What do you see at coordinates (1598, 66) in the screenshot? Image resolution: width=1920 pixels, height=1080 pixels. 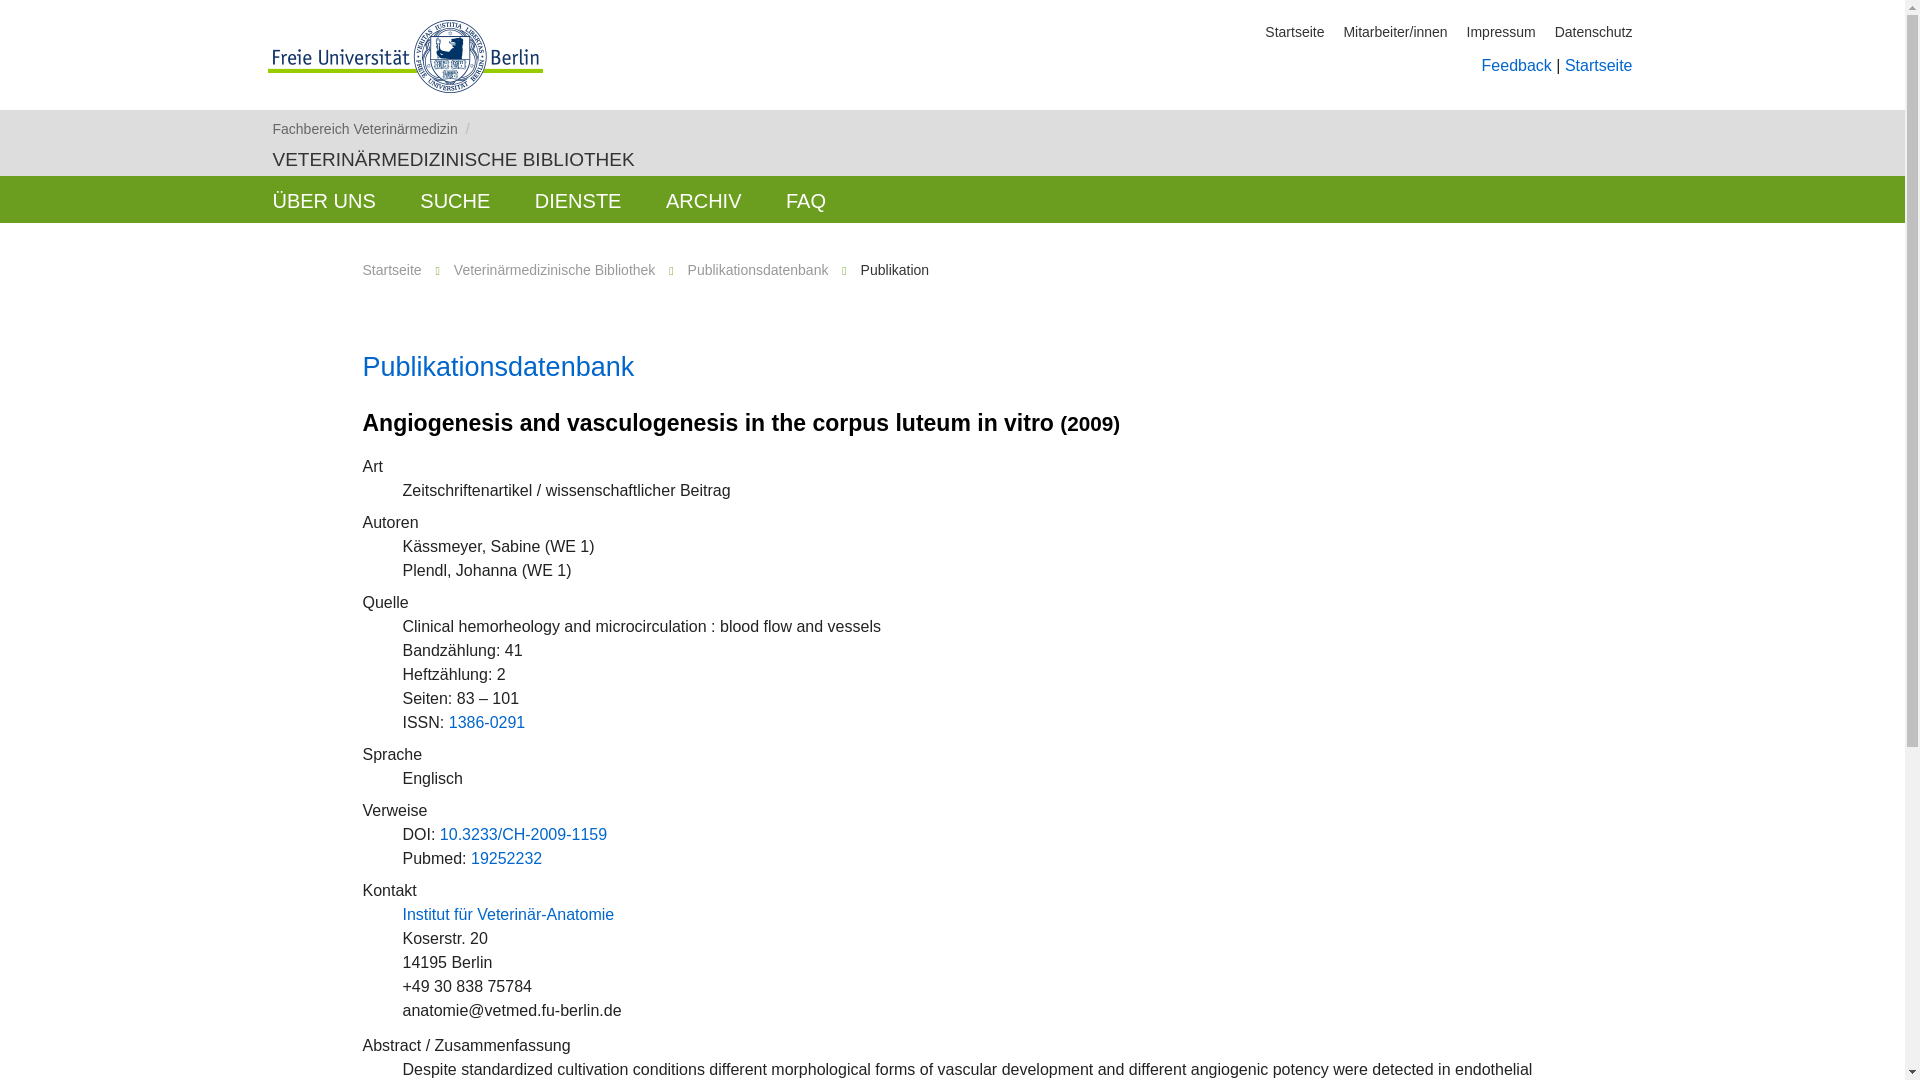 I see `Startseite` at bounding box center [1598, 66].